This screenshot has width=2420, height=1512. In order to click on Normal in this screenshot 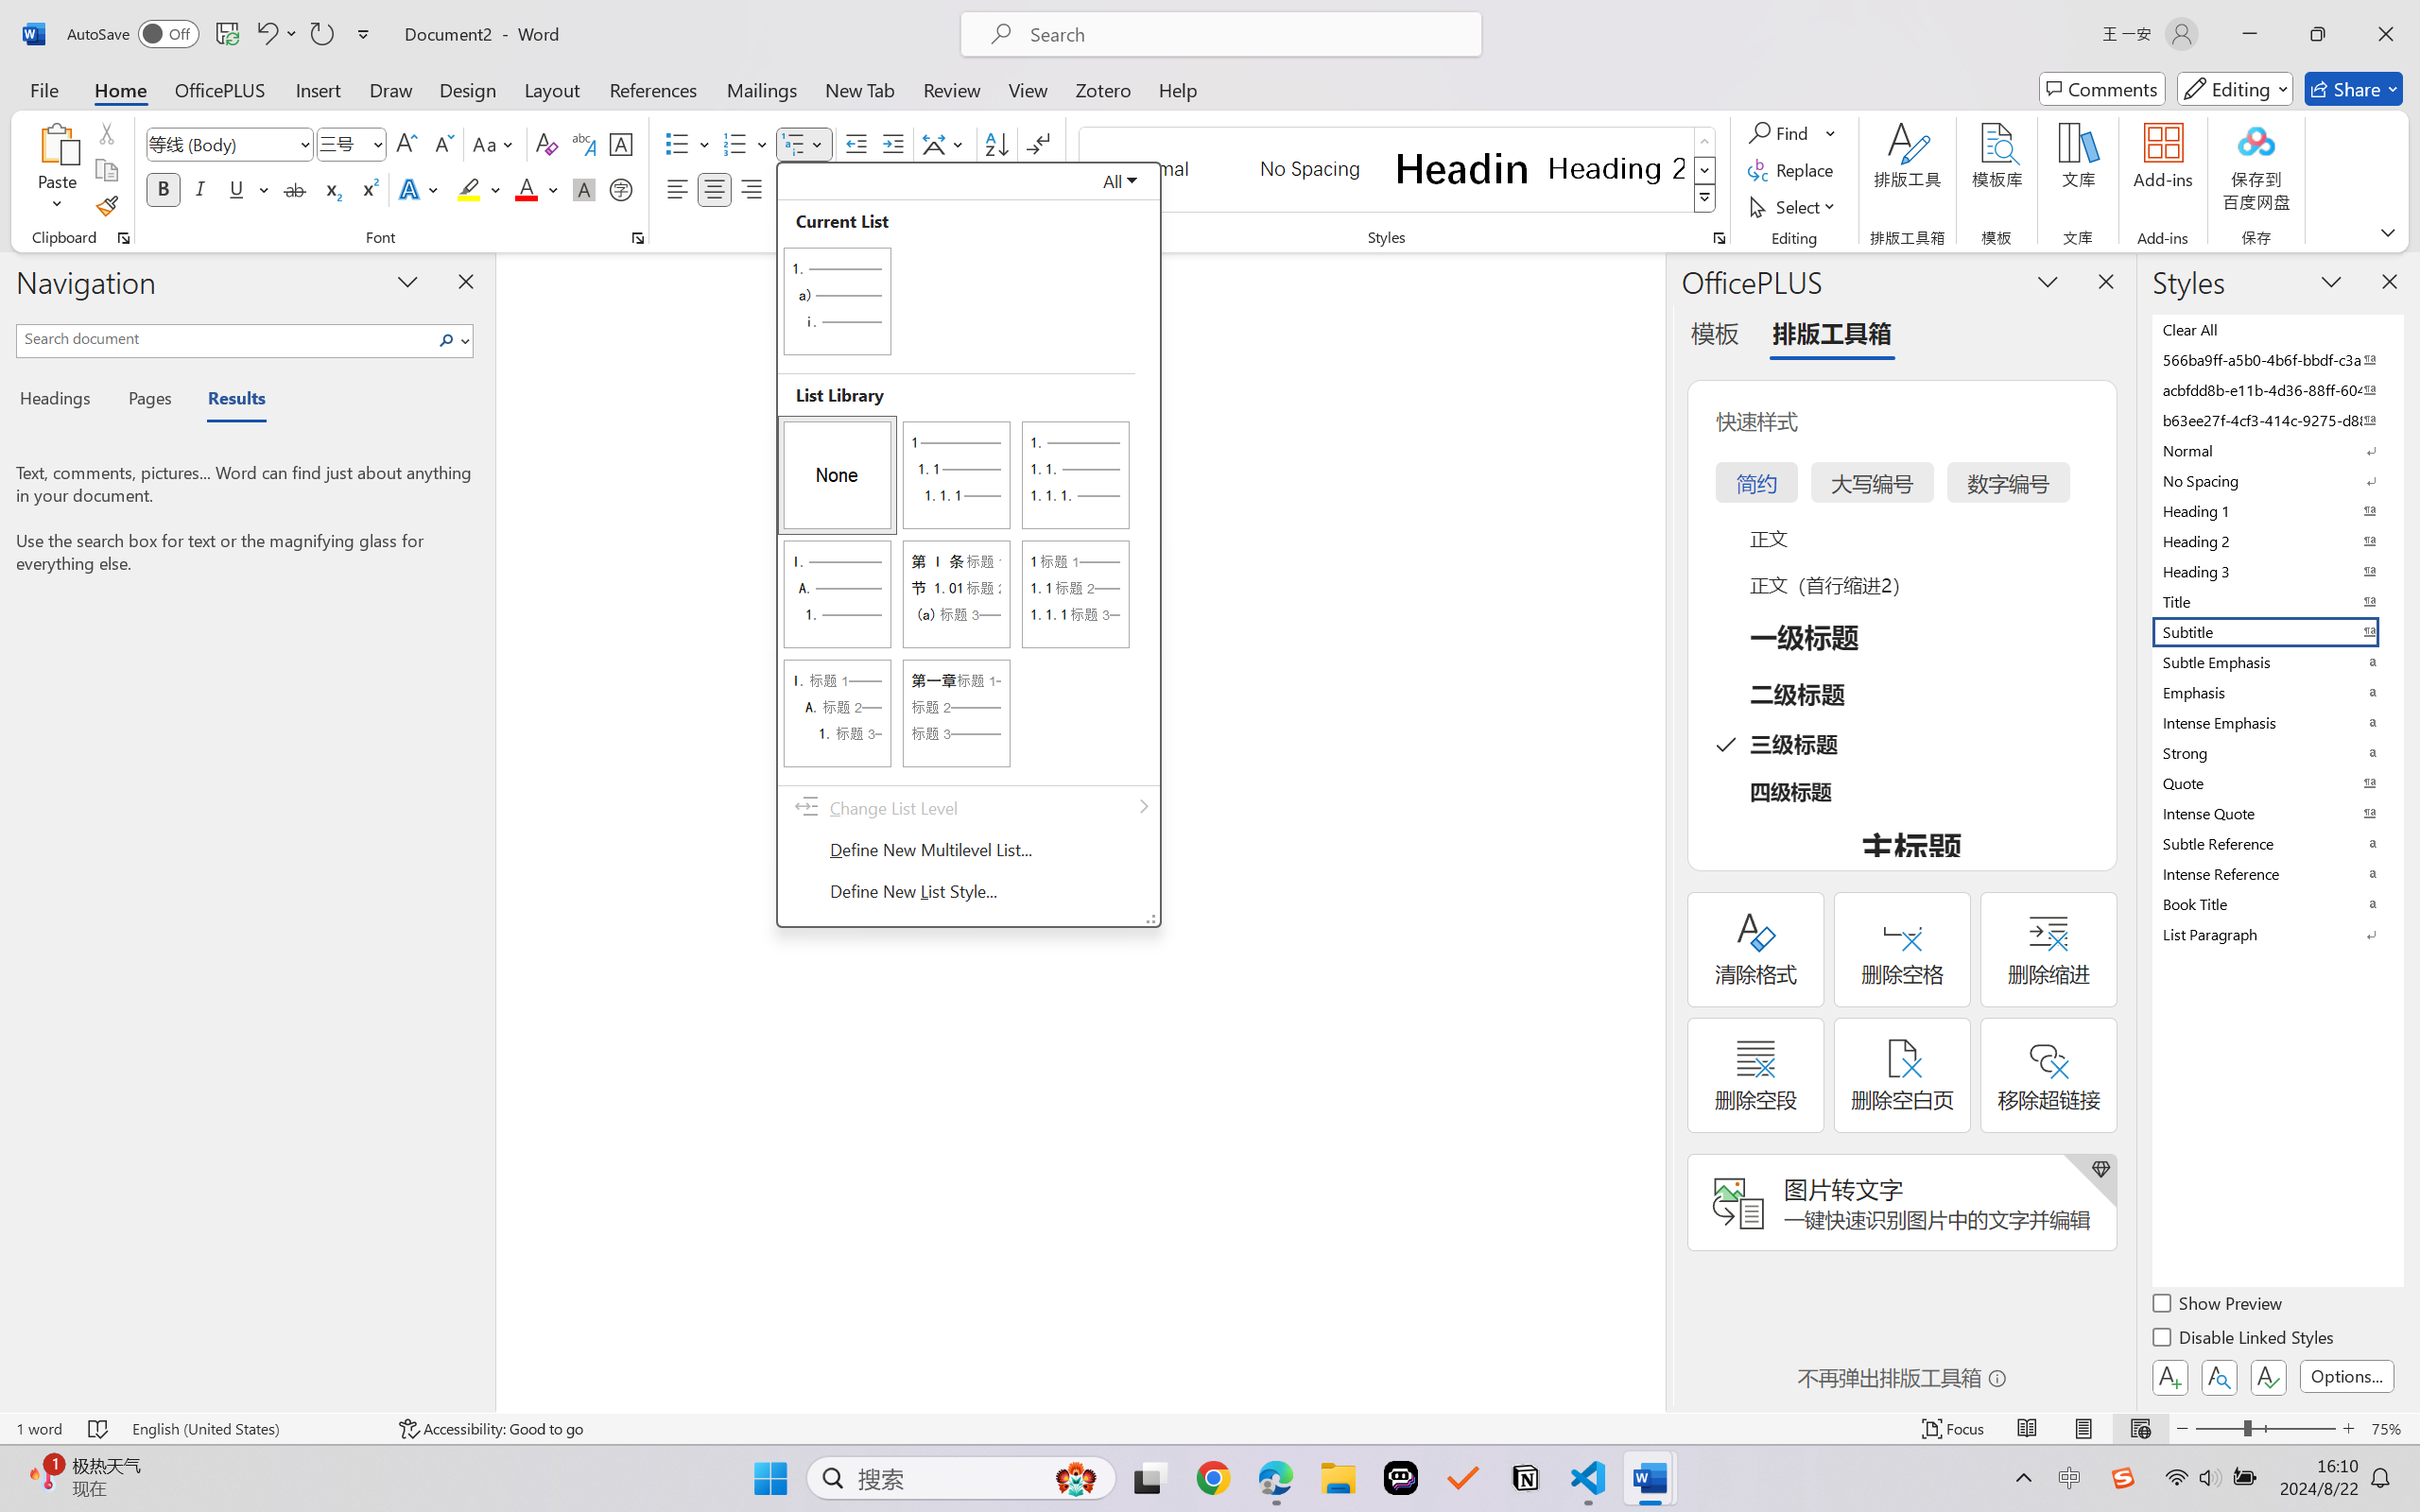, I will do `click(2276, 450)`.